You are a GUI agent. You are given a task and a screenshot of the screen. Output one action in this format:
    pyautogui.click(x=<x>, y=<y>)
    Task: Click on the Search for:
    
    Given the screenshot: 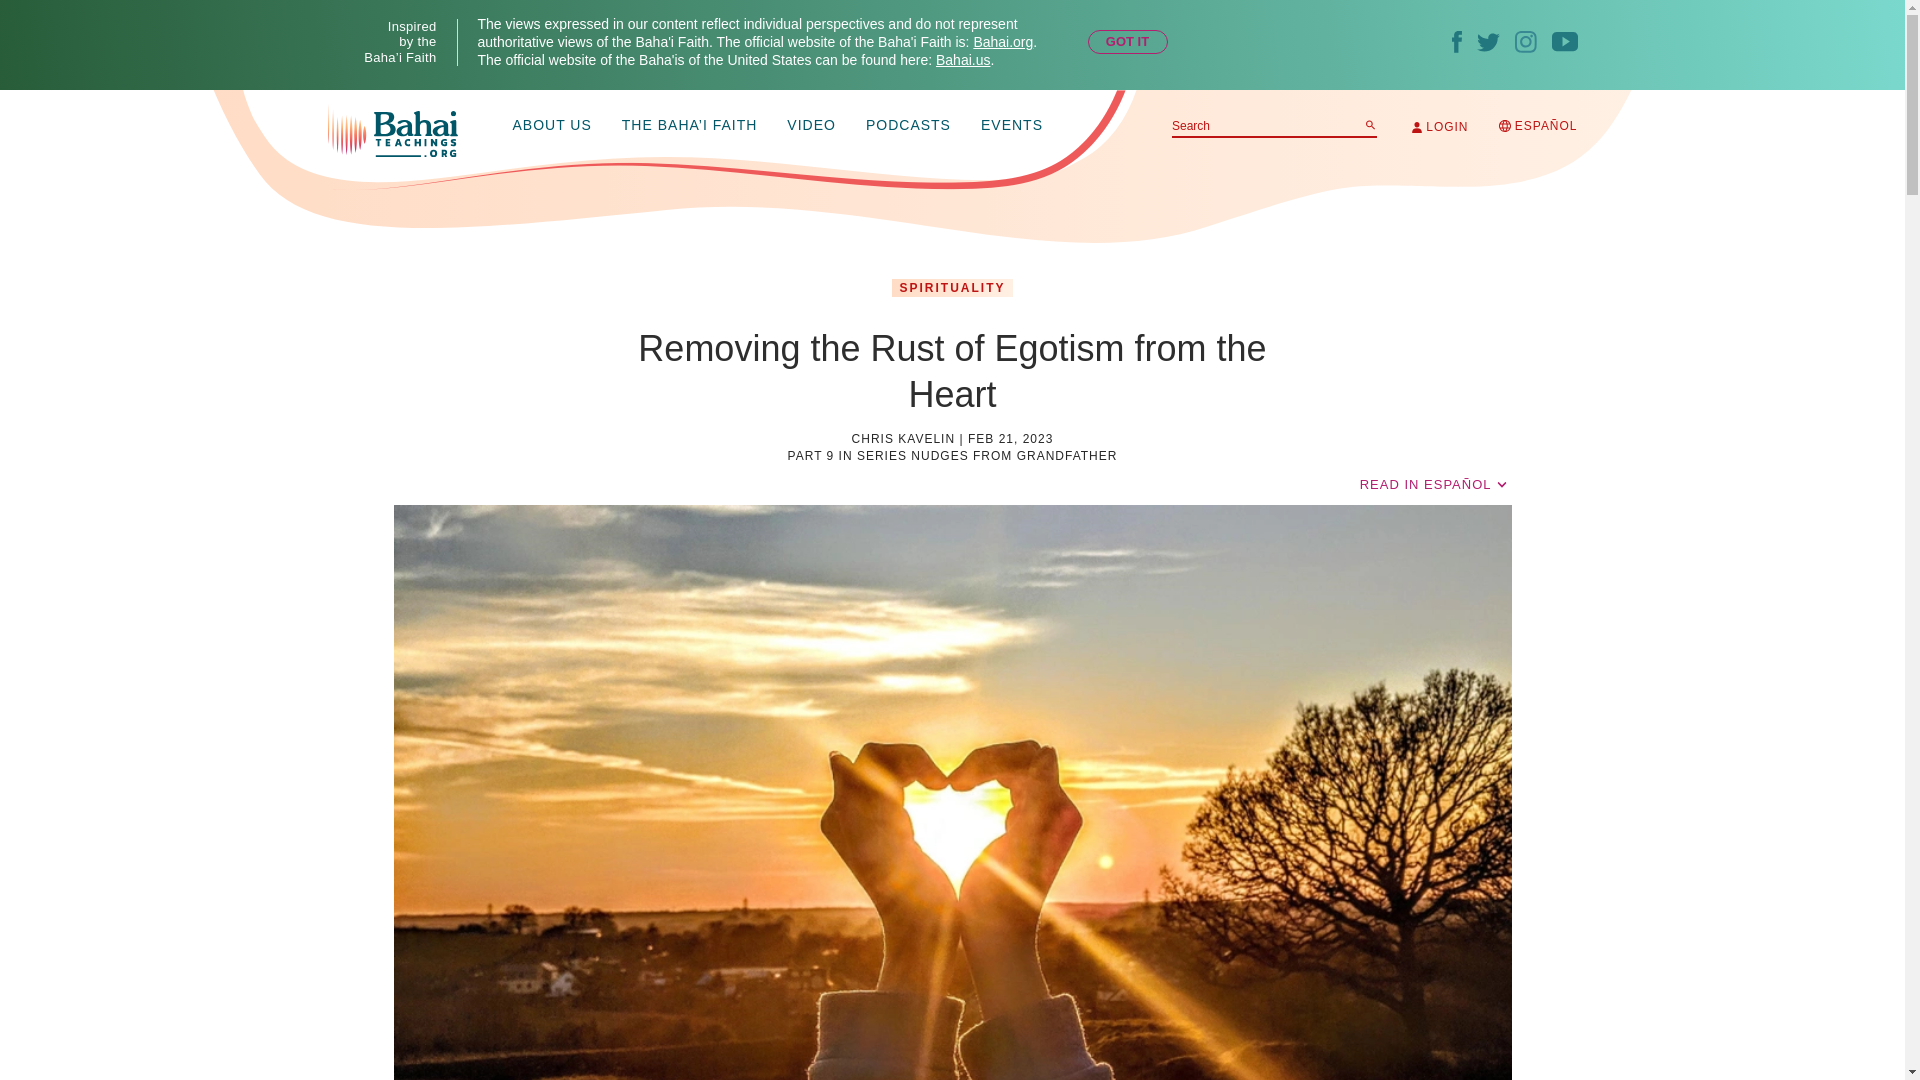 What is the action you would take?
    pyautogui.click(x=1274, y=126)
    